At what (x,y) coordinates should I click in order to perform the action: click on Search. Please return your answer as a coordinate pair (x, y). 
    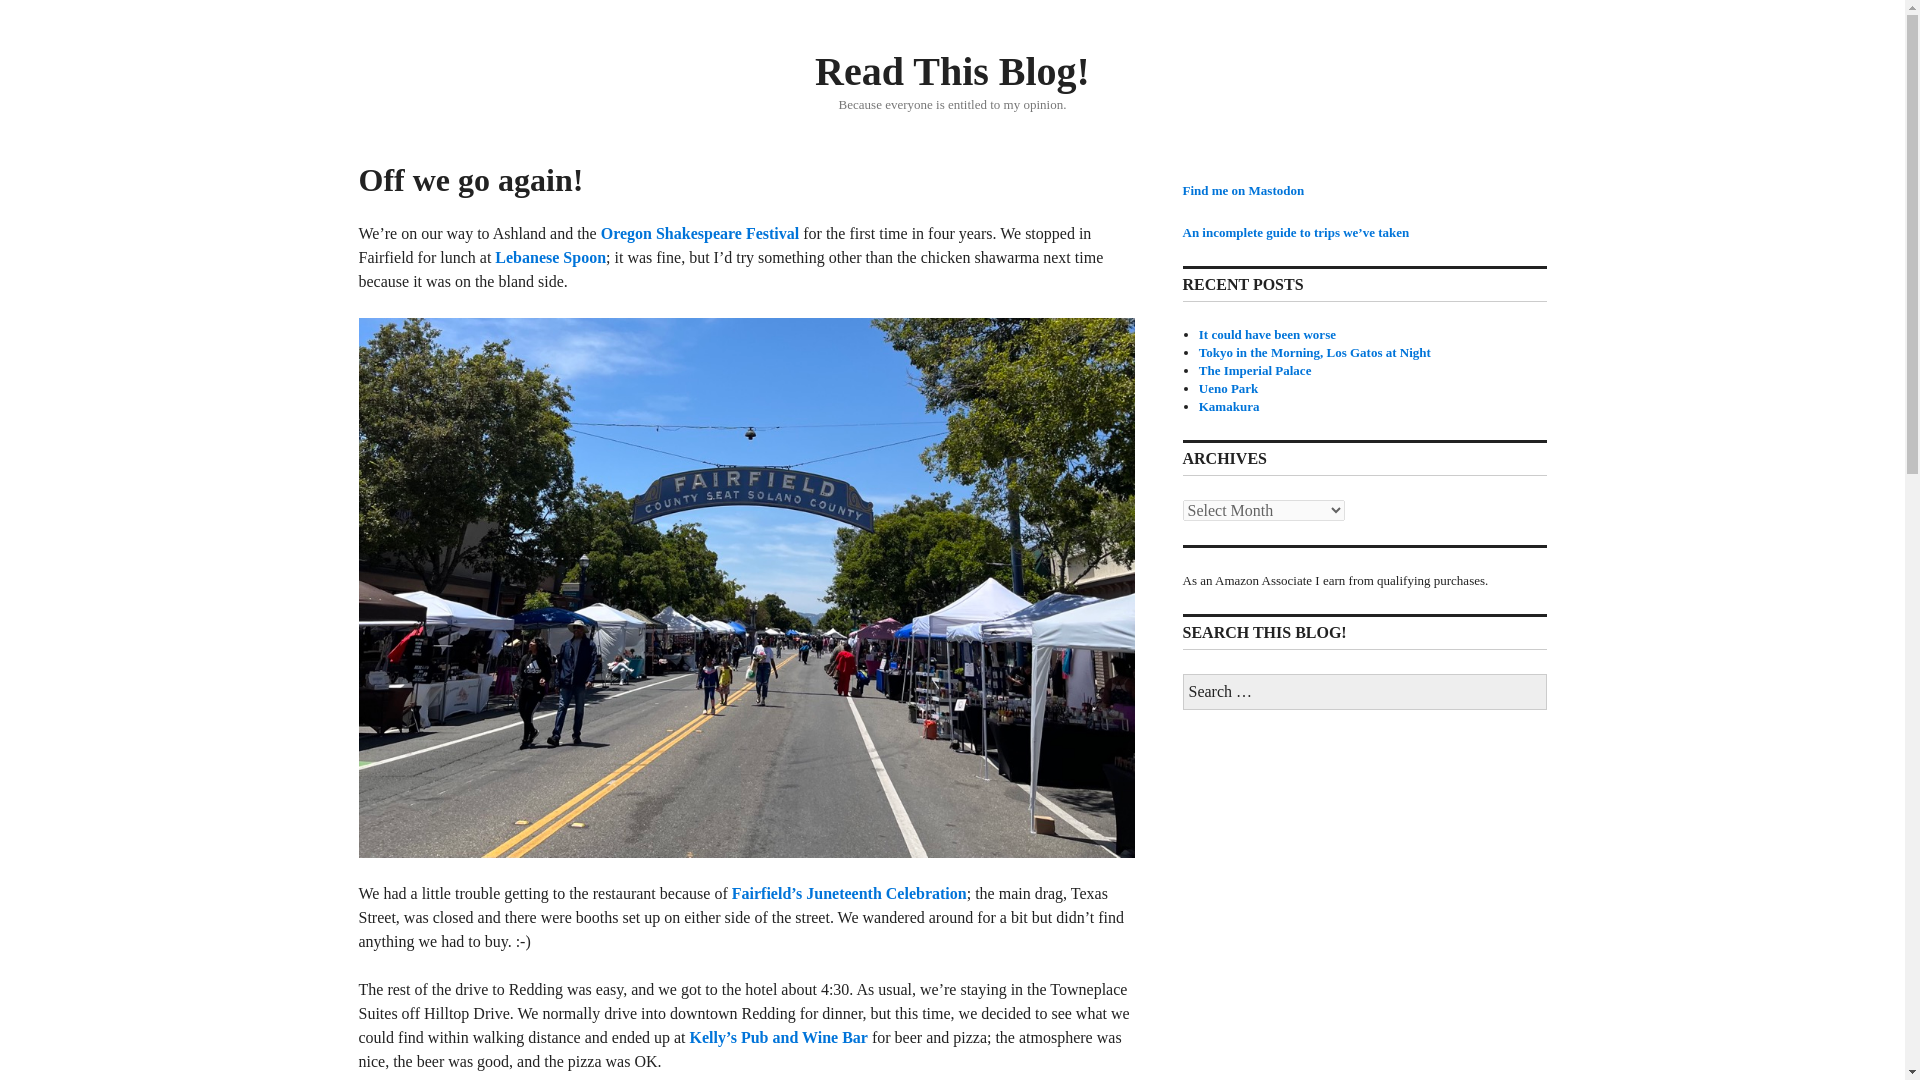
    Looking at the image, I should click on (12, 6).